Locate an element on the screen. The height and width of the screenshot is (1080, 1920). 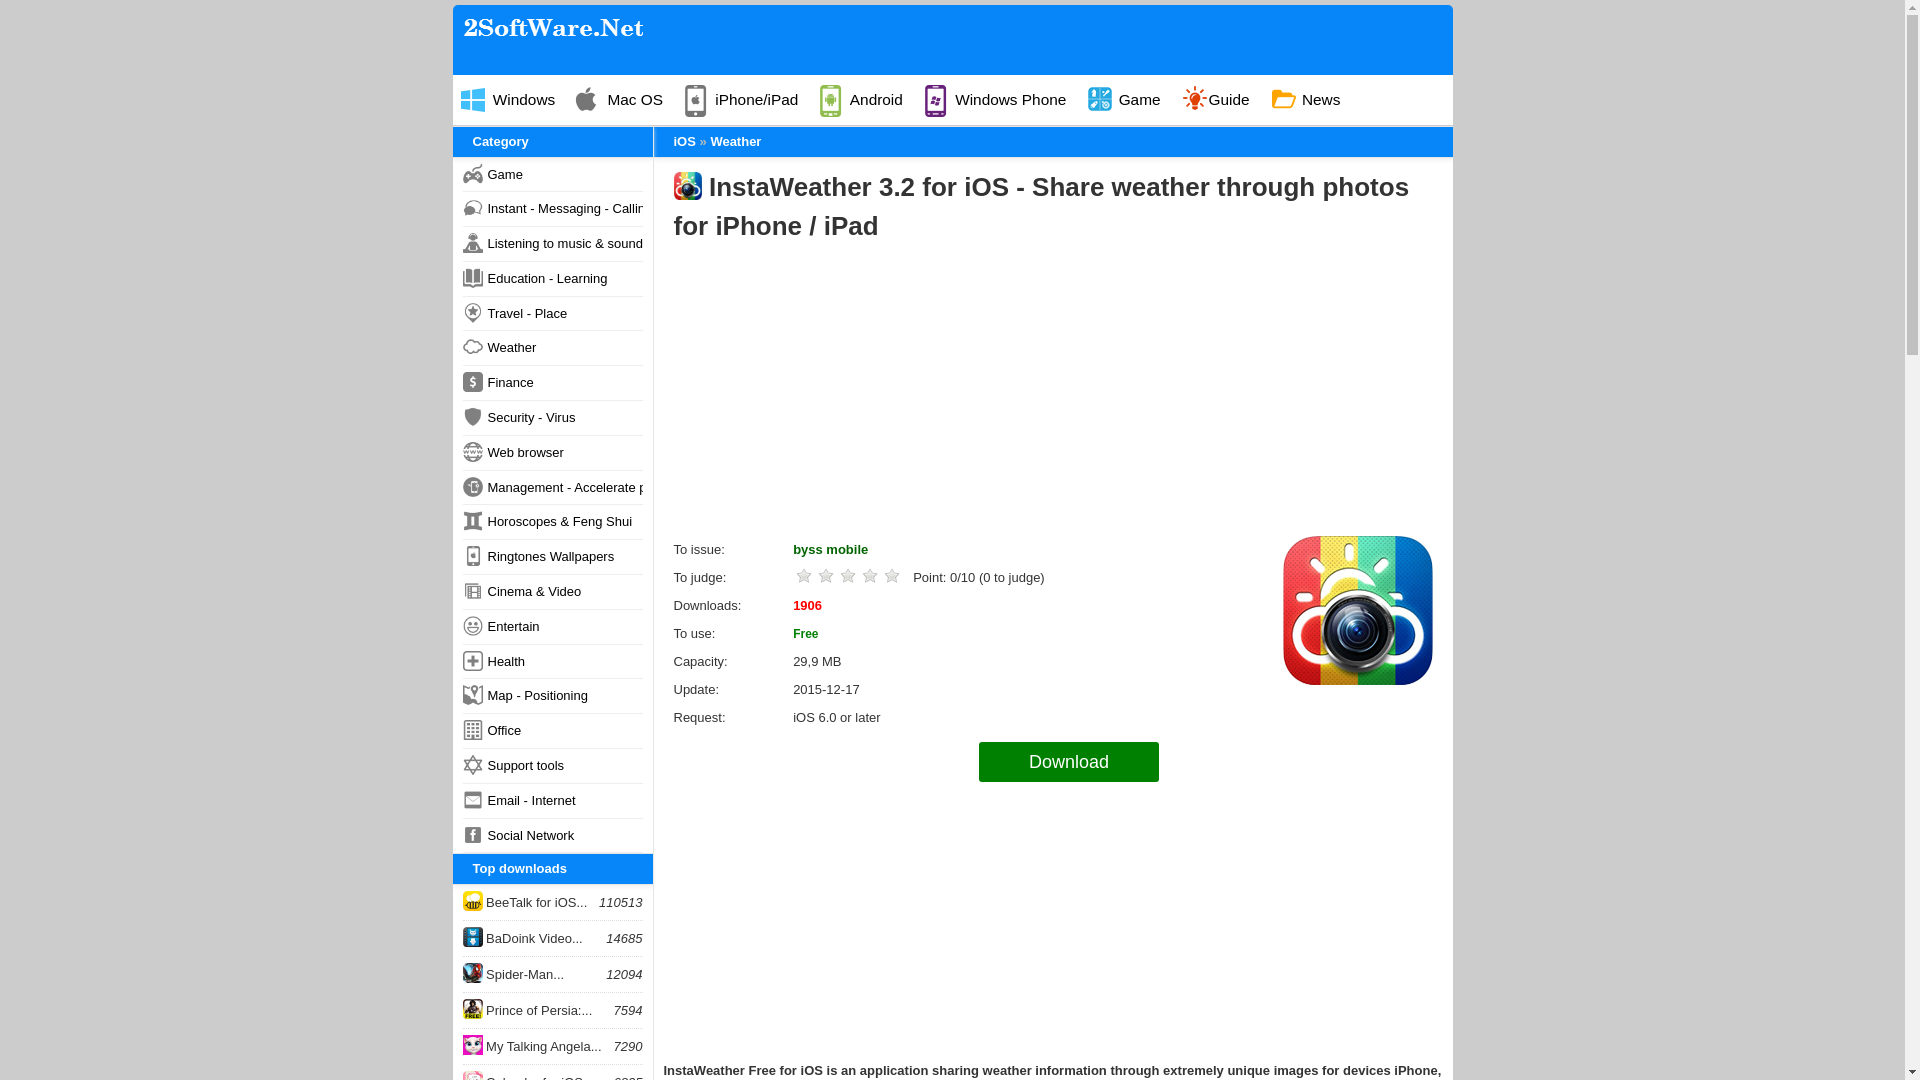
Mac OS is located at coordinates (628, 100).